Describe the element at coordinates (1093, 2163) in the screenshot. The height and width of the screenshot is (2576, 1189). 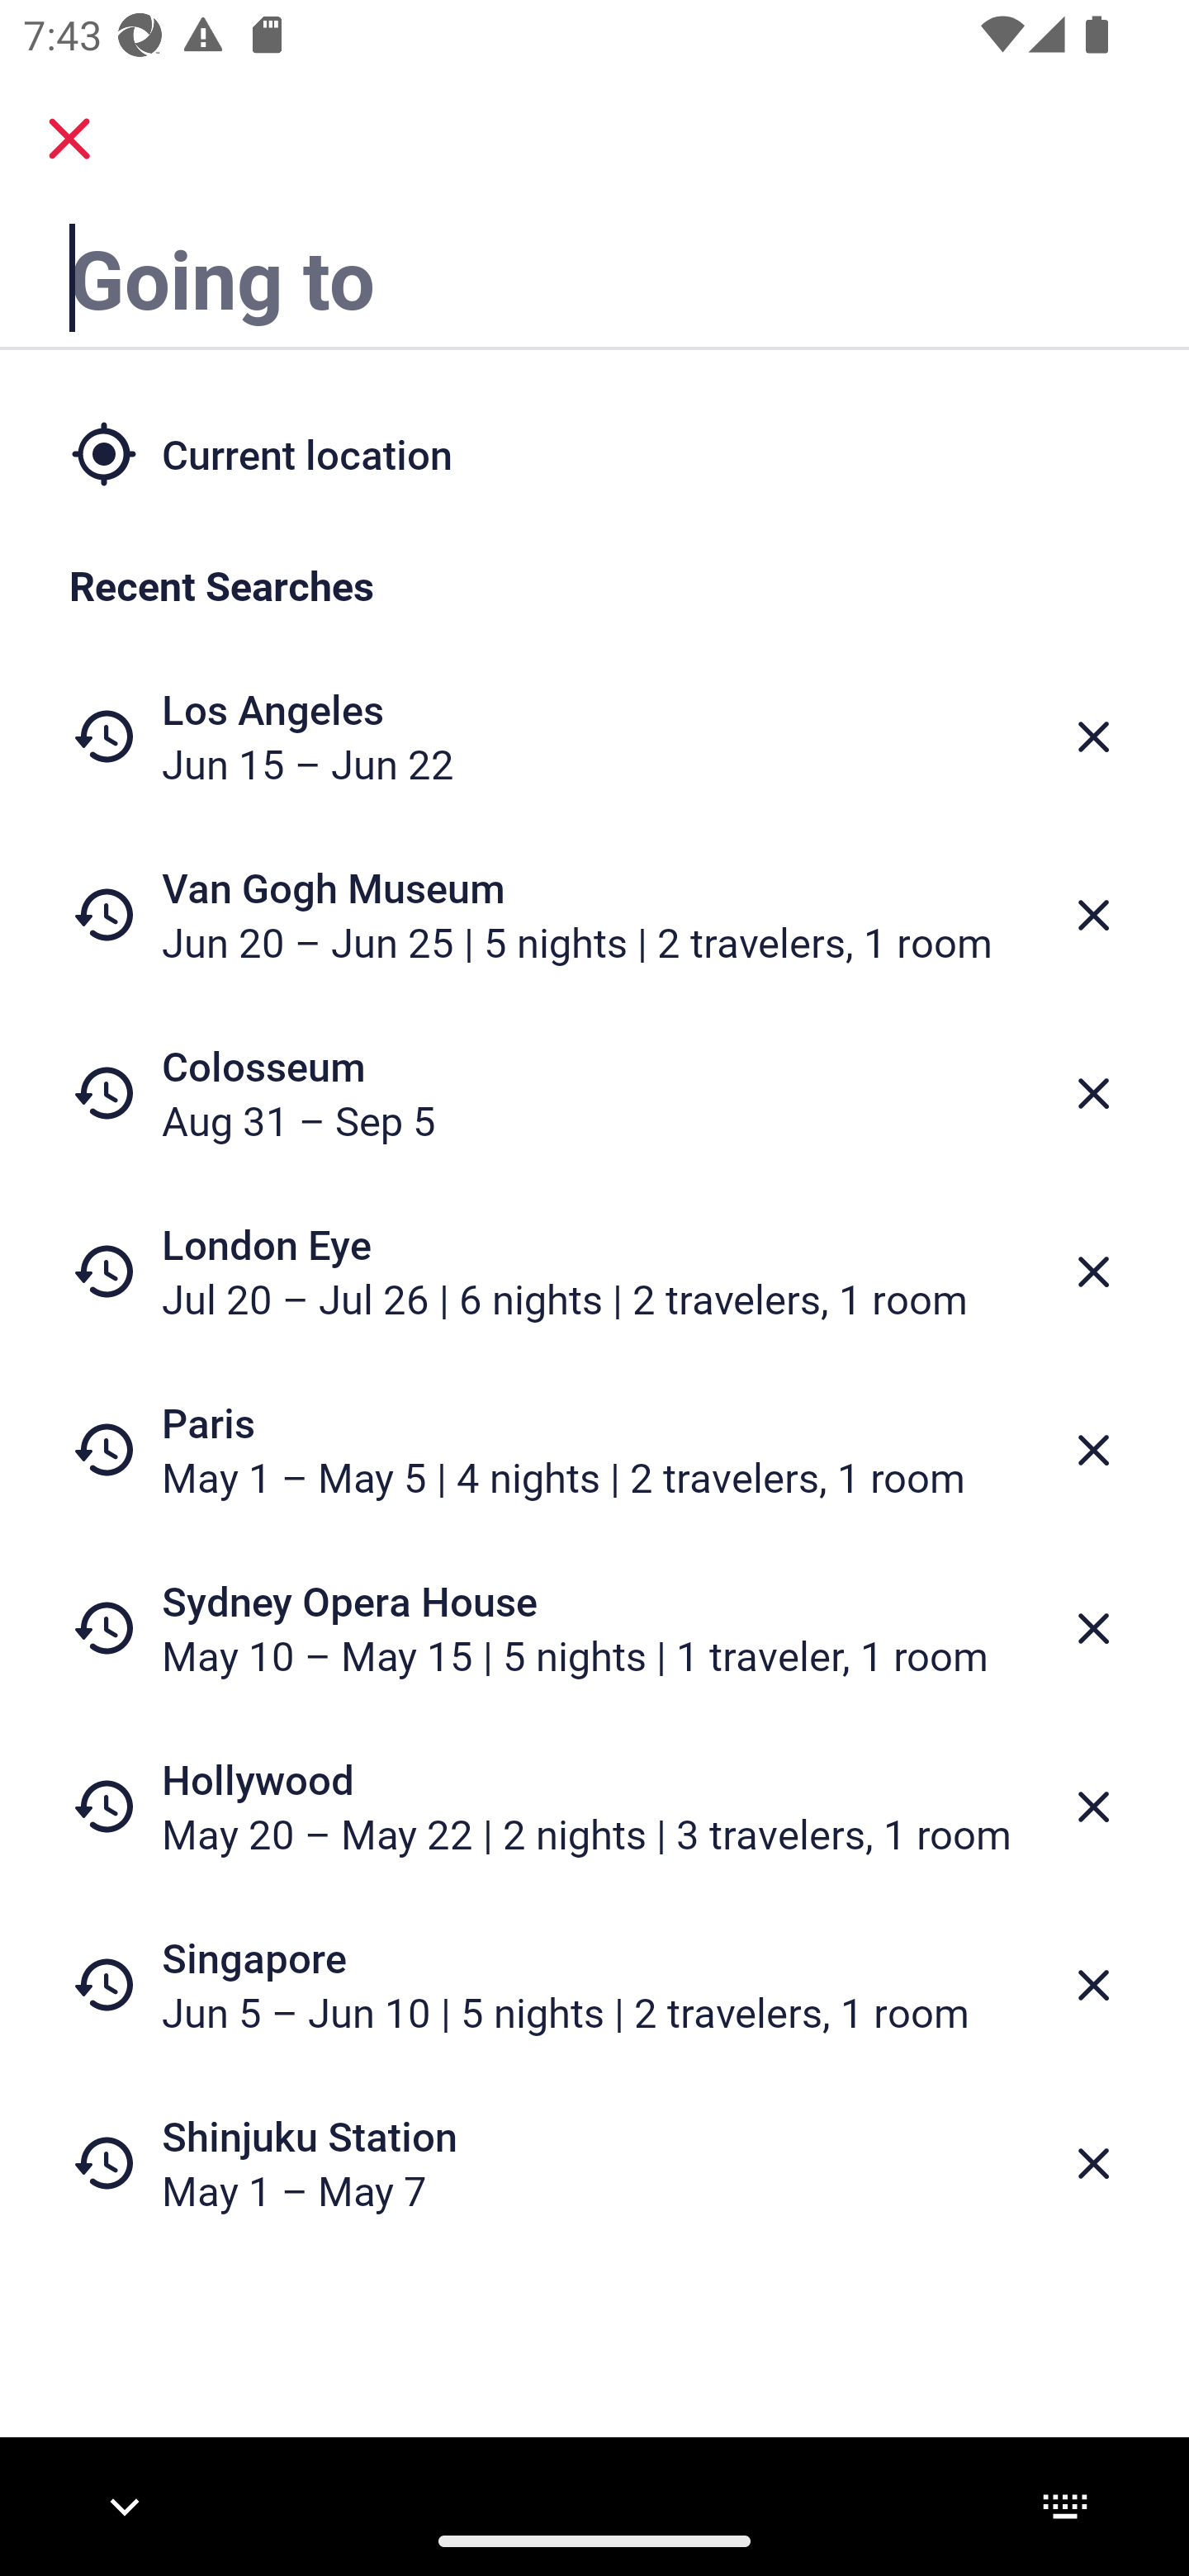
I see `Delete from recent searches` at that location.